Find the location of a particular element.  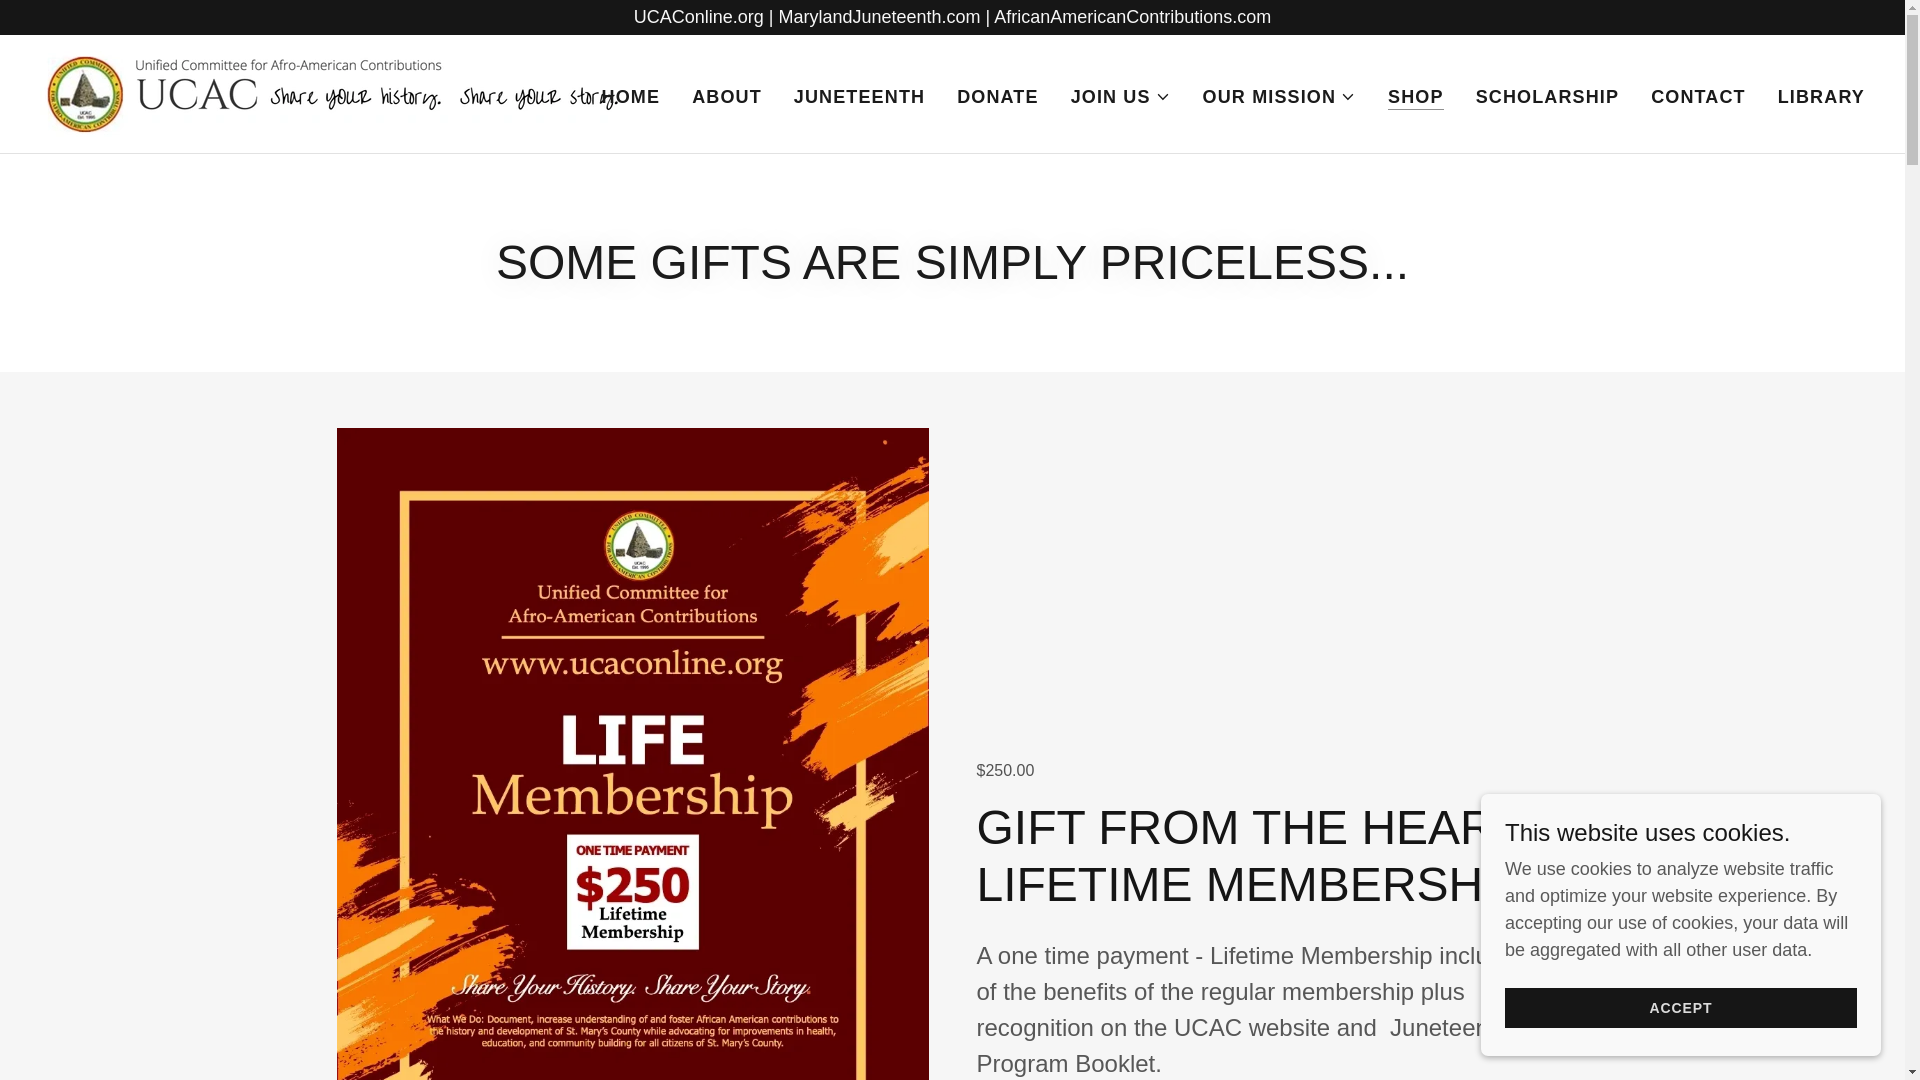

DONATE is located at coordinates (997, 96).